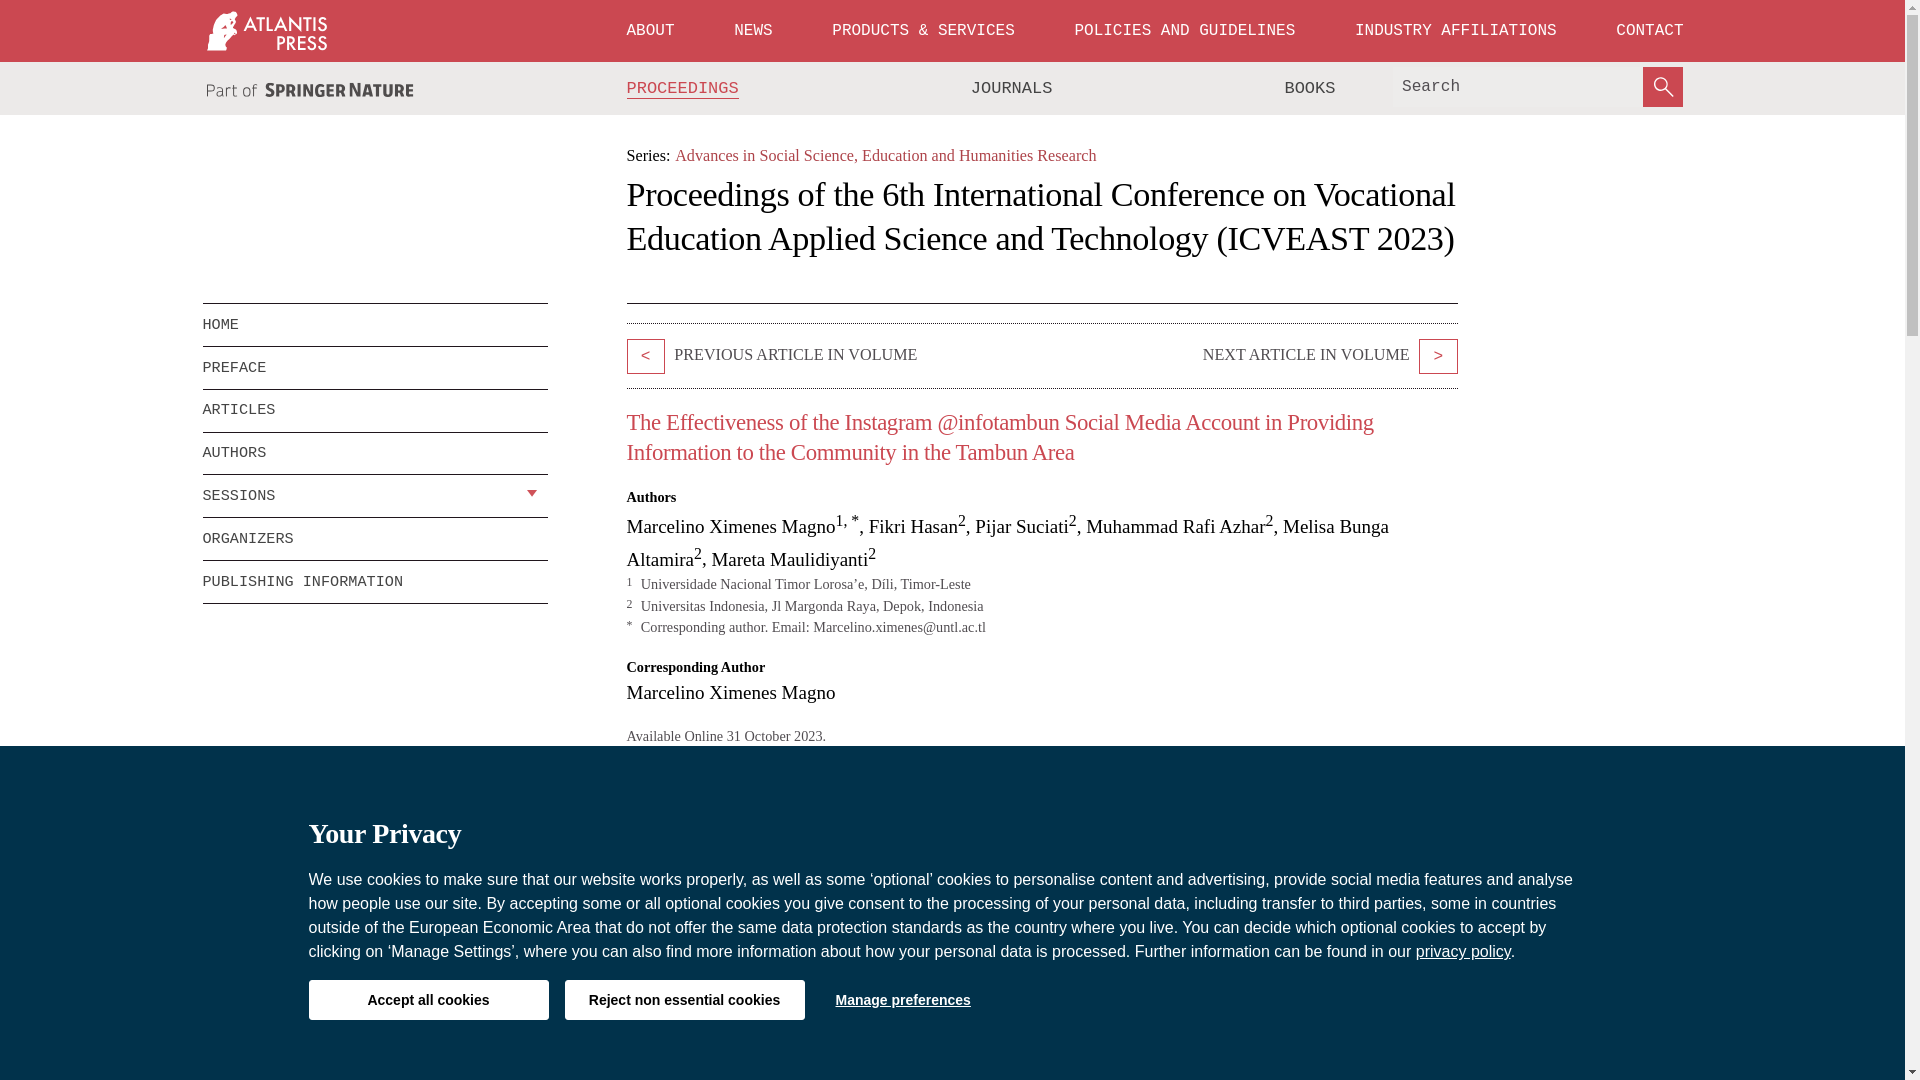  What do you see at coordinates (902, 999) in the screenshot?
I see `Manage preferences` at bounding box center [902, 999].